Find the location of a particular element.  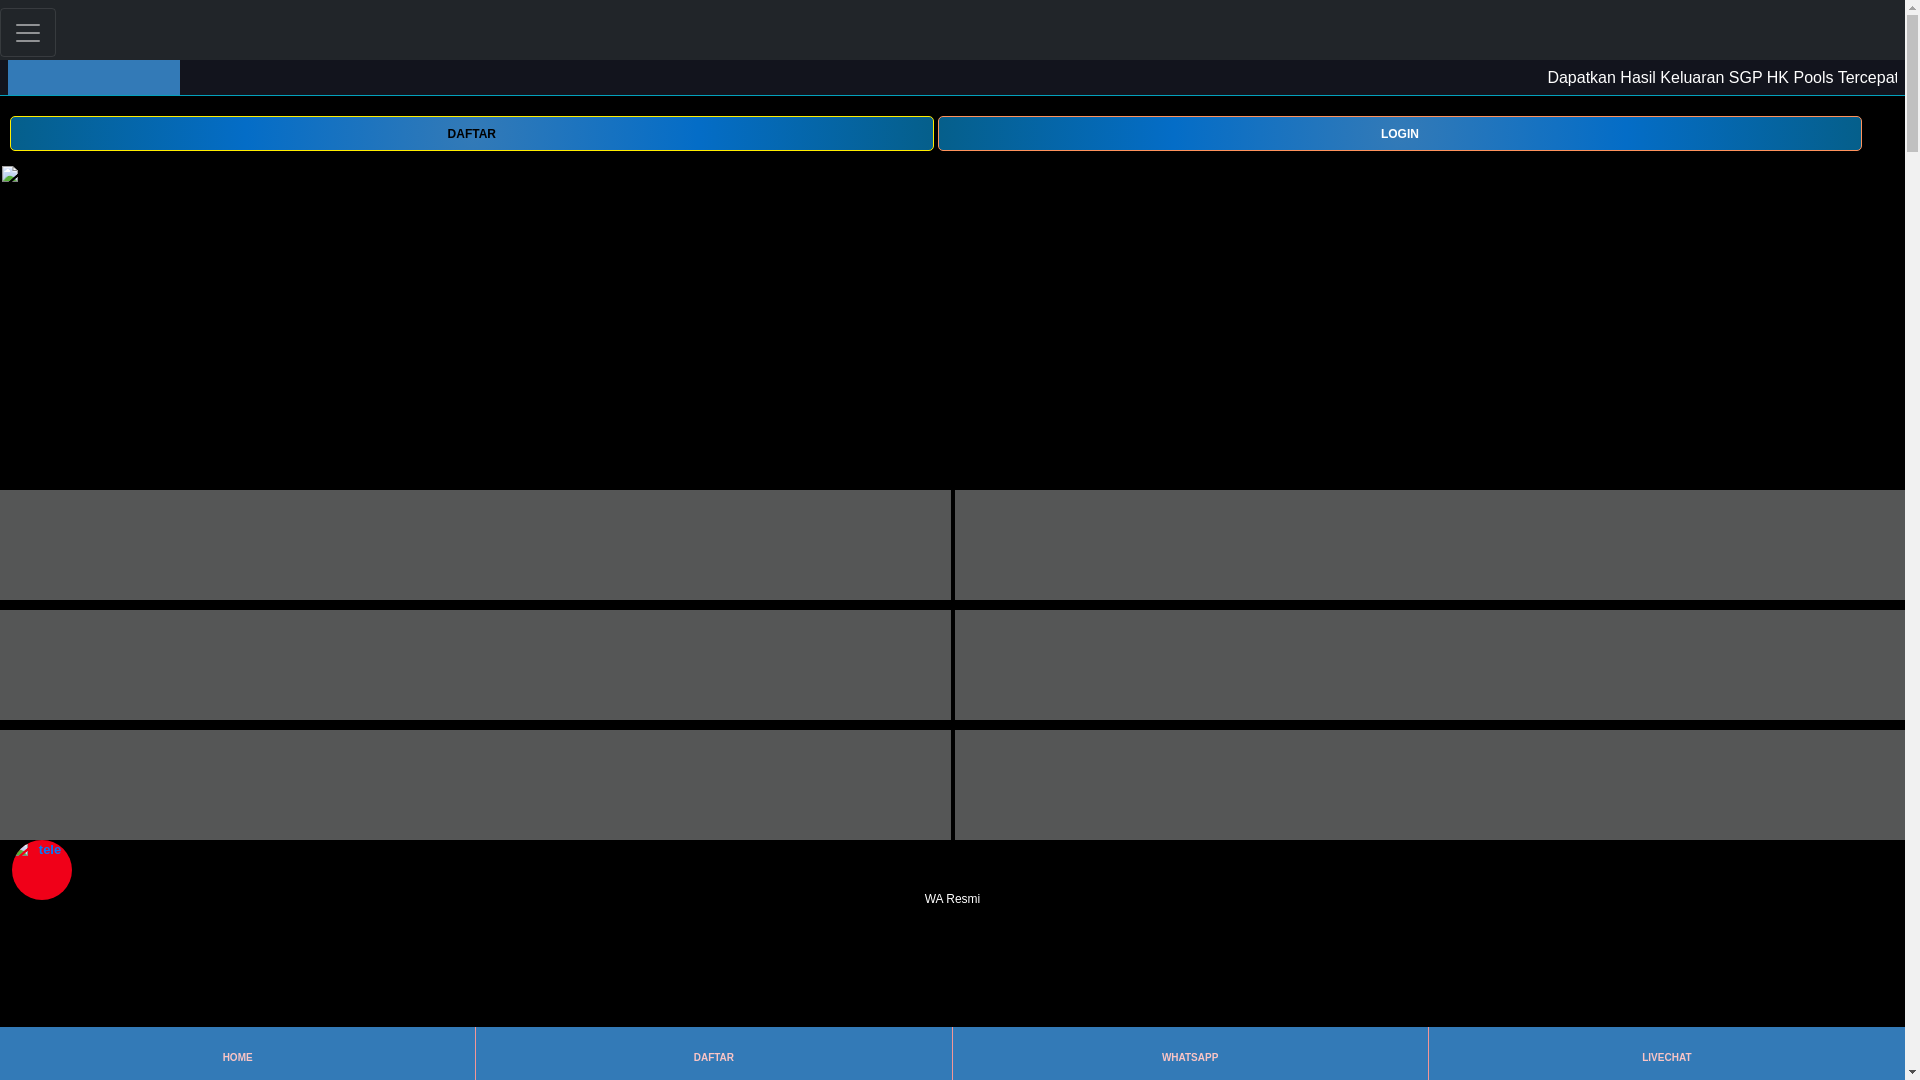

DAFTAR is located at coordinates (471, 132).